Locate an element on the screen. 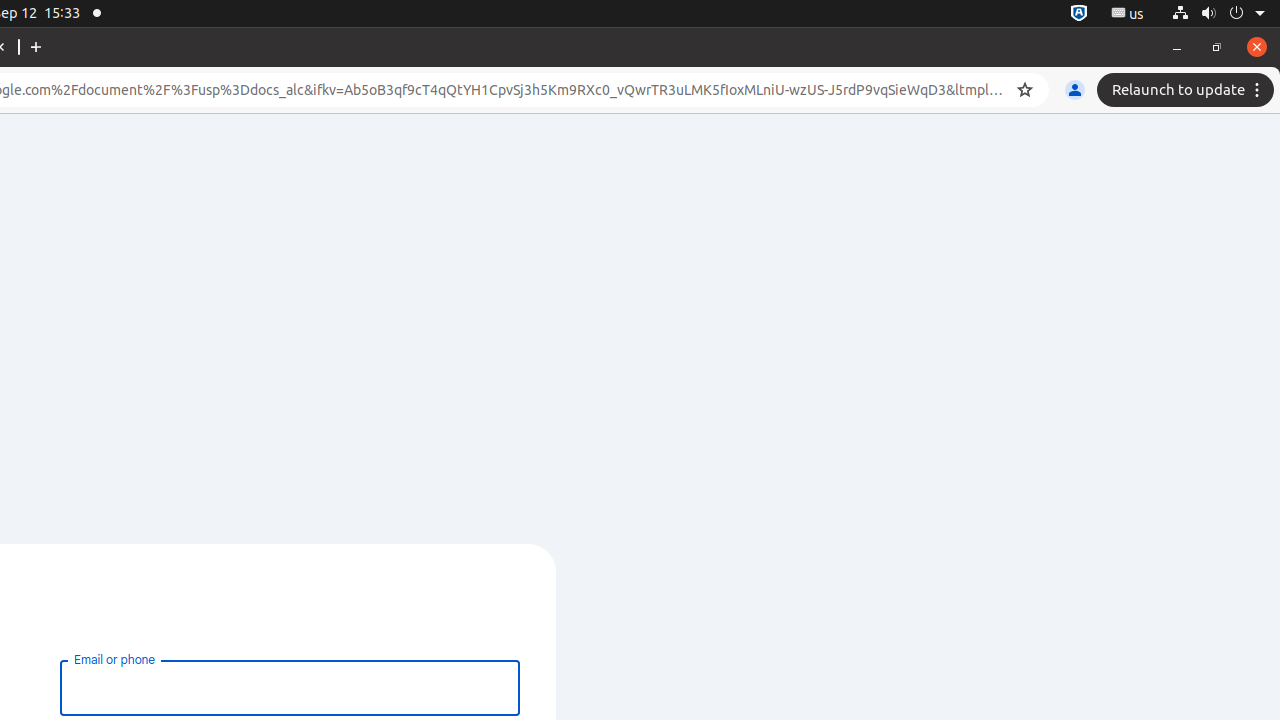 This screenshot has height=720, width=1280. System is located at coordinates (1218, 14).